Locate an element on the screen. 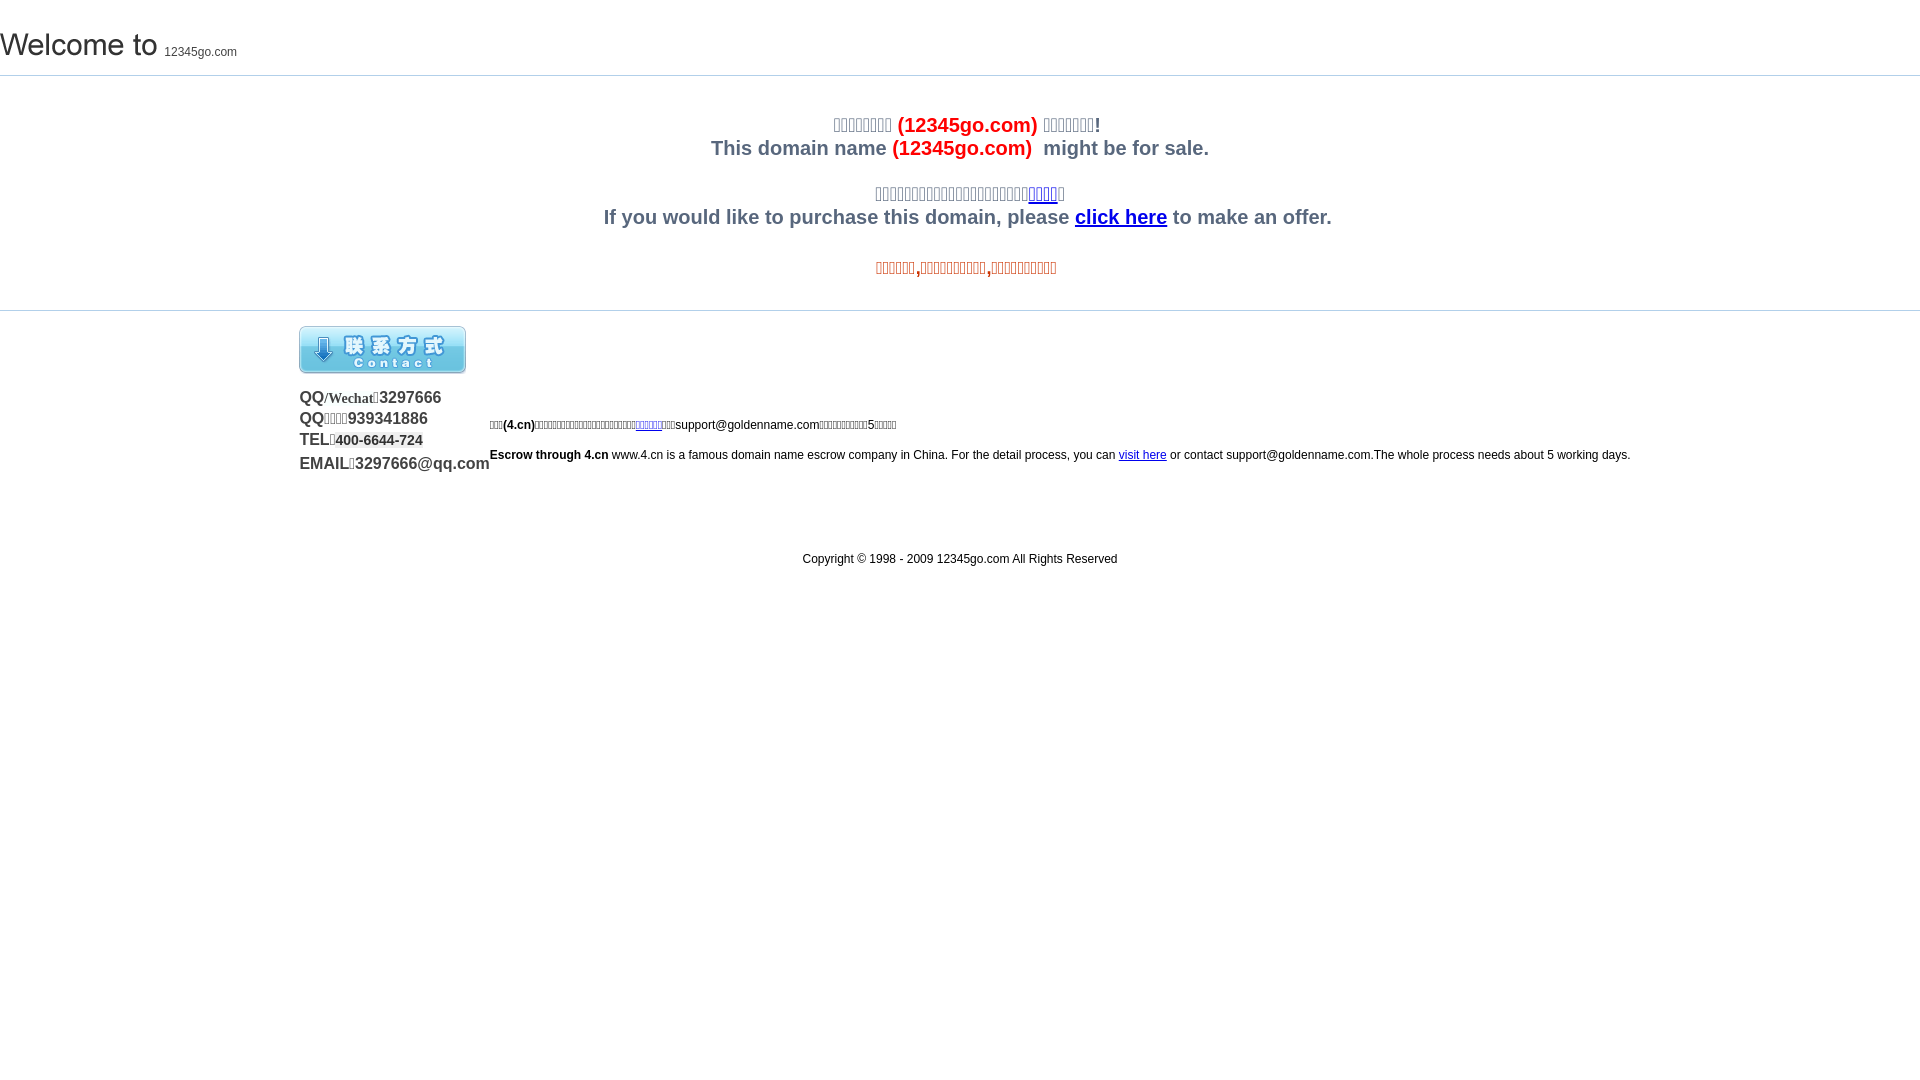 The image size is (1920, 1080). click here is located at coordinates (1121, 217).